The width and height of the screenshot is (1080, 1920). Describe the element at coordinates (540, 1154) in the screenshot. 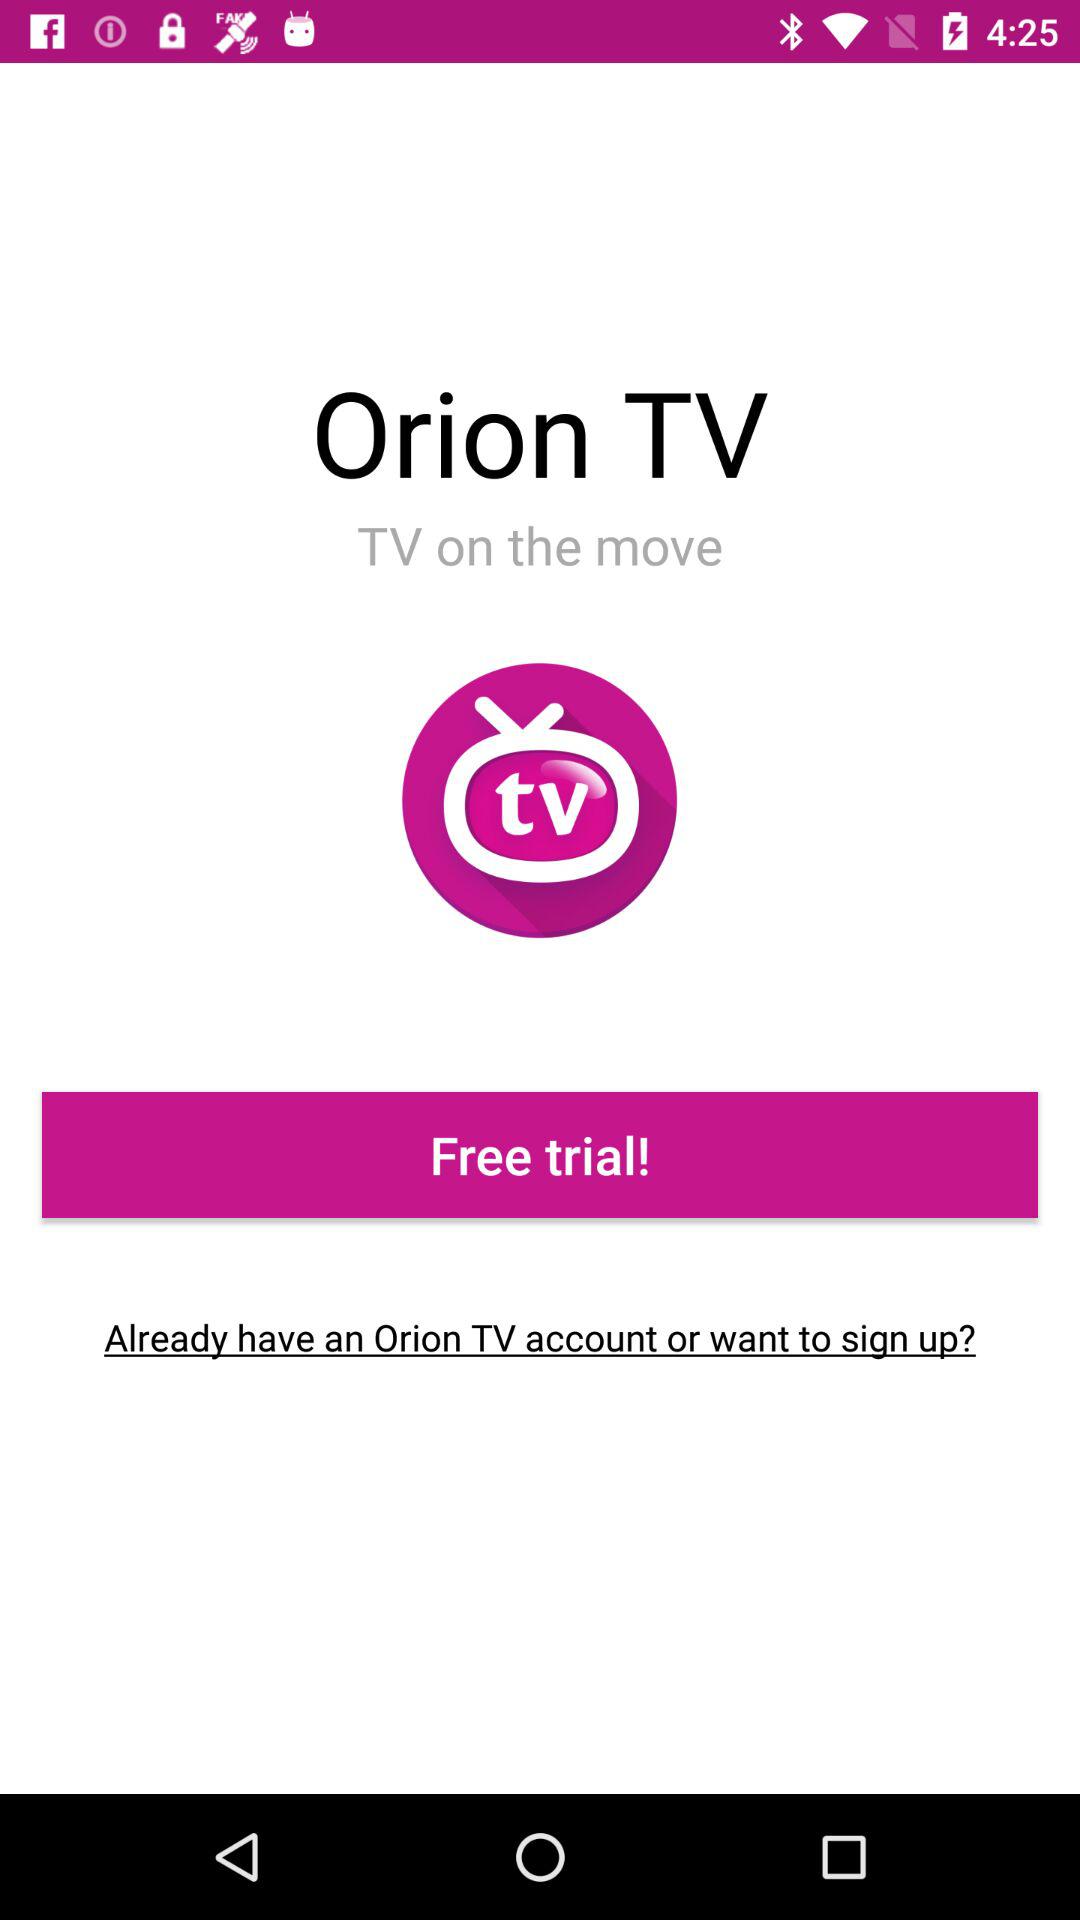

I see `flip to the free trial! icon` at that location.